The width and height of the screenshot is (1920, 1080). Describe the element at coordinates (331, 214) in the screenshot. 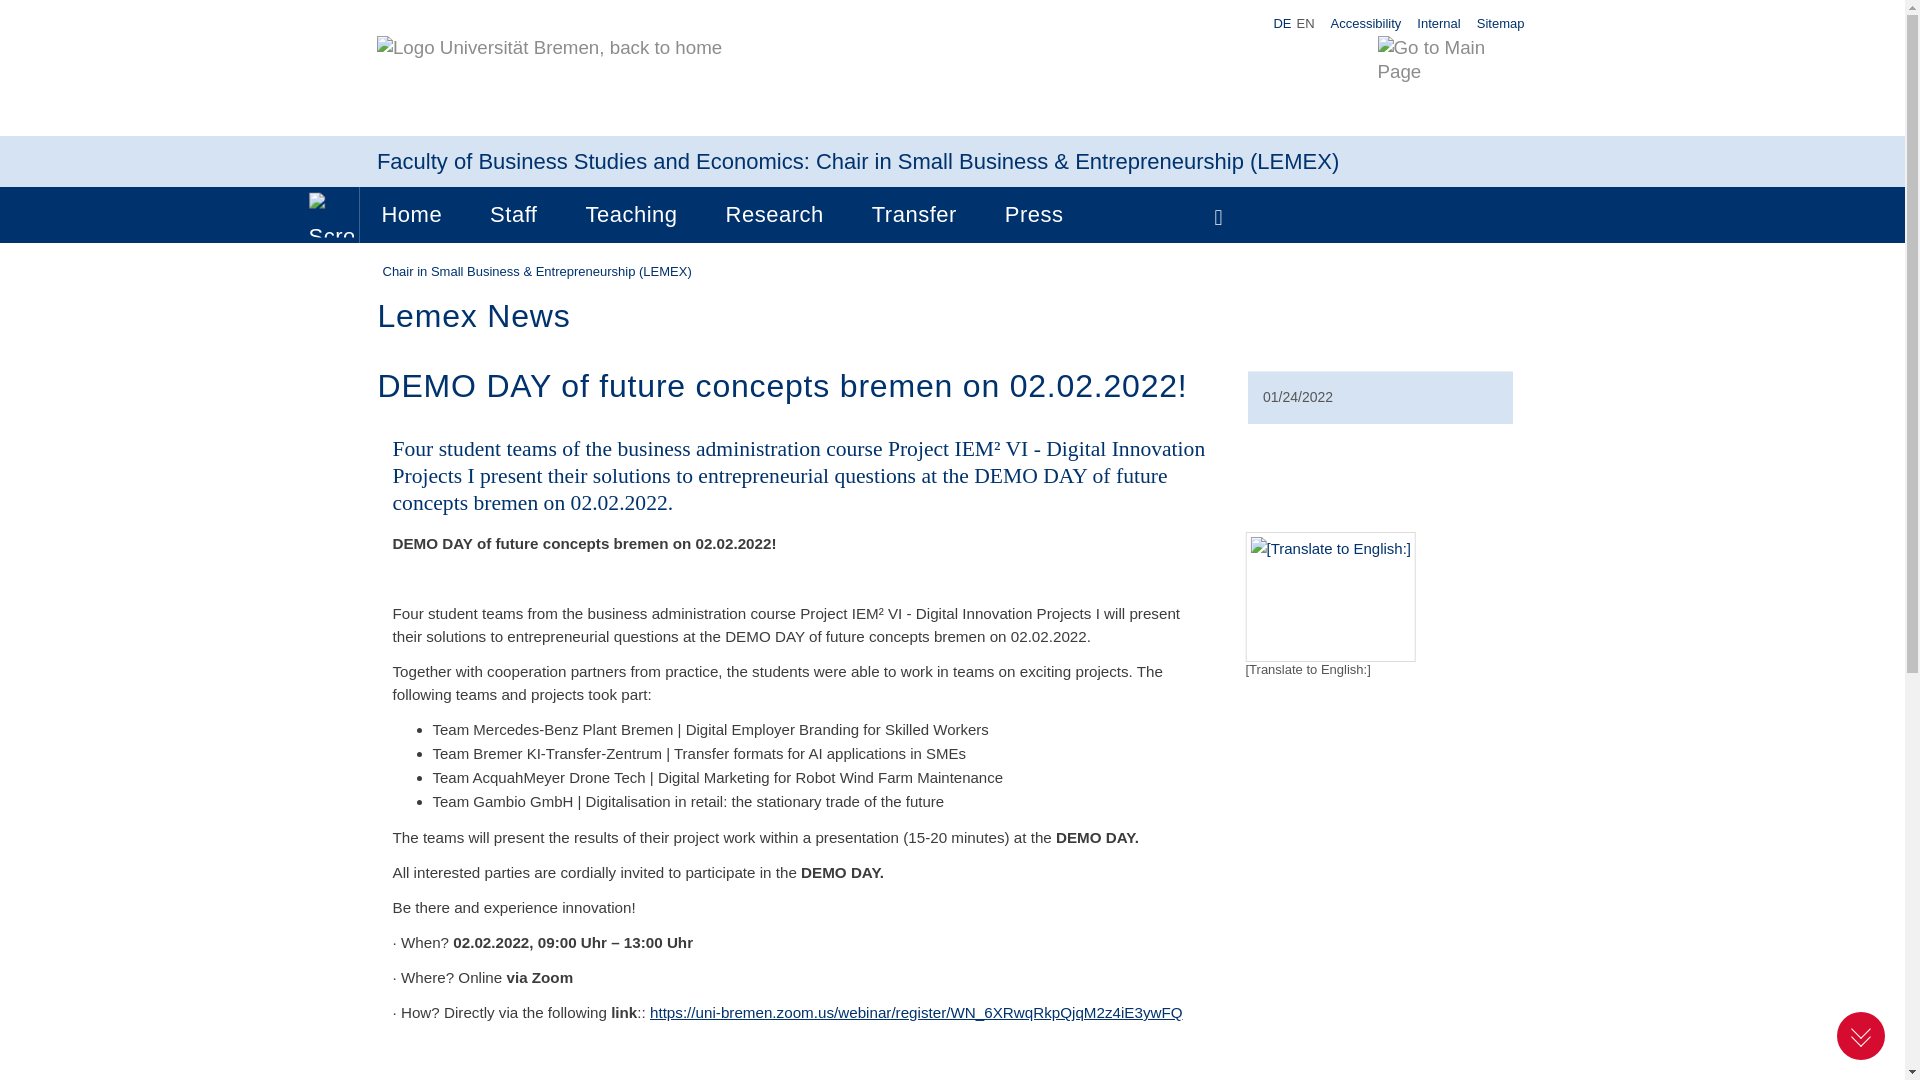

I see `0` at that location.